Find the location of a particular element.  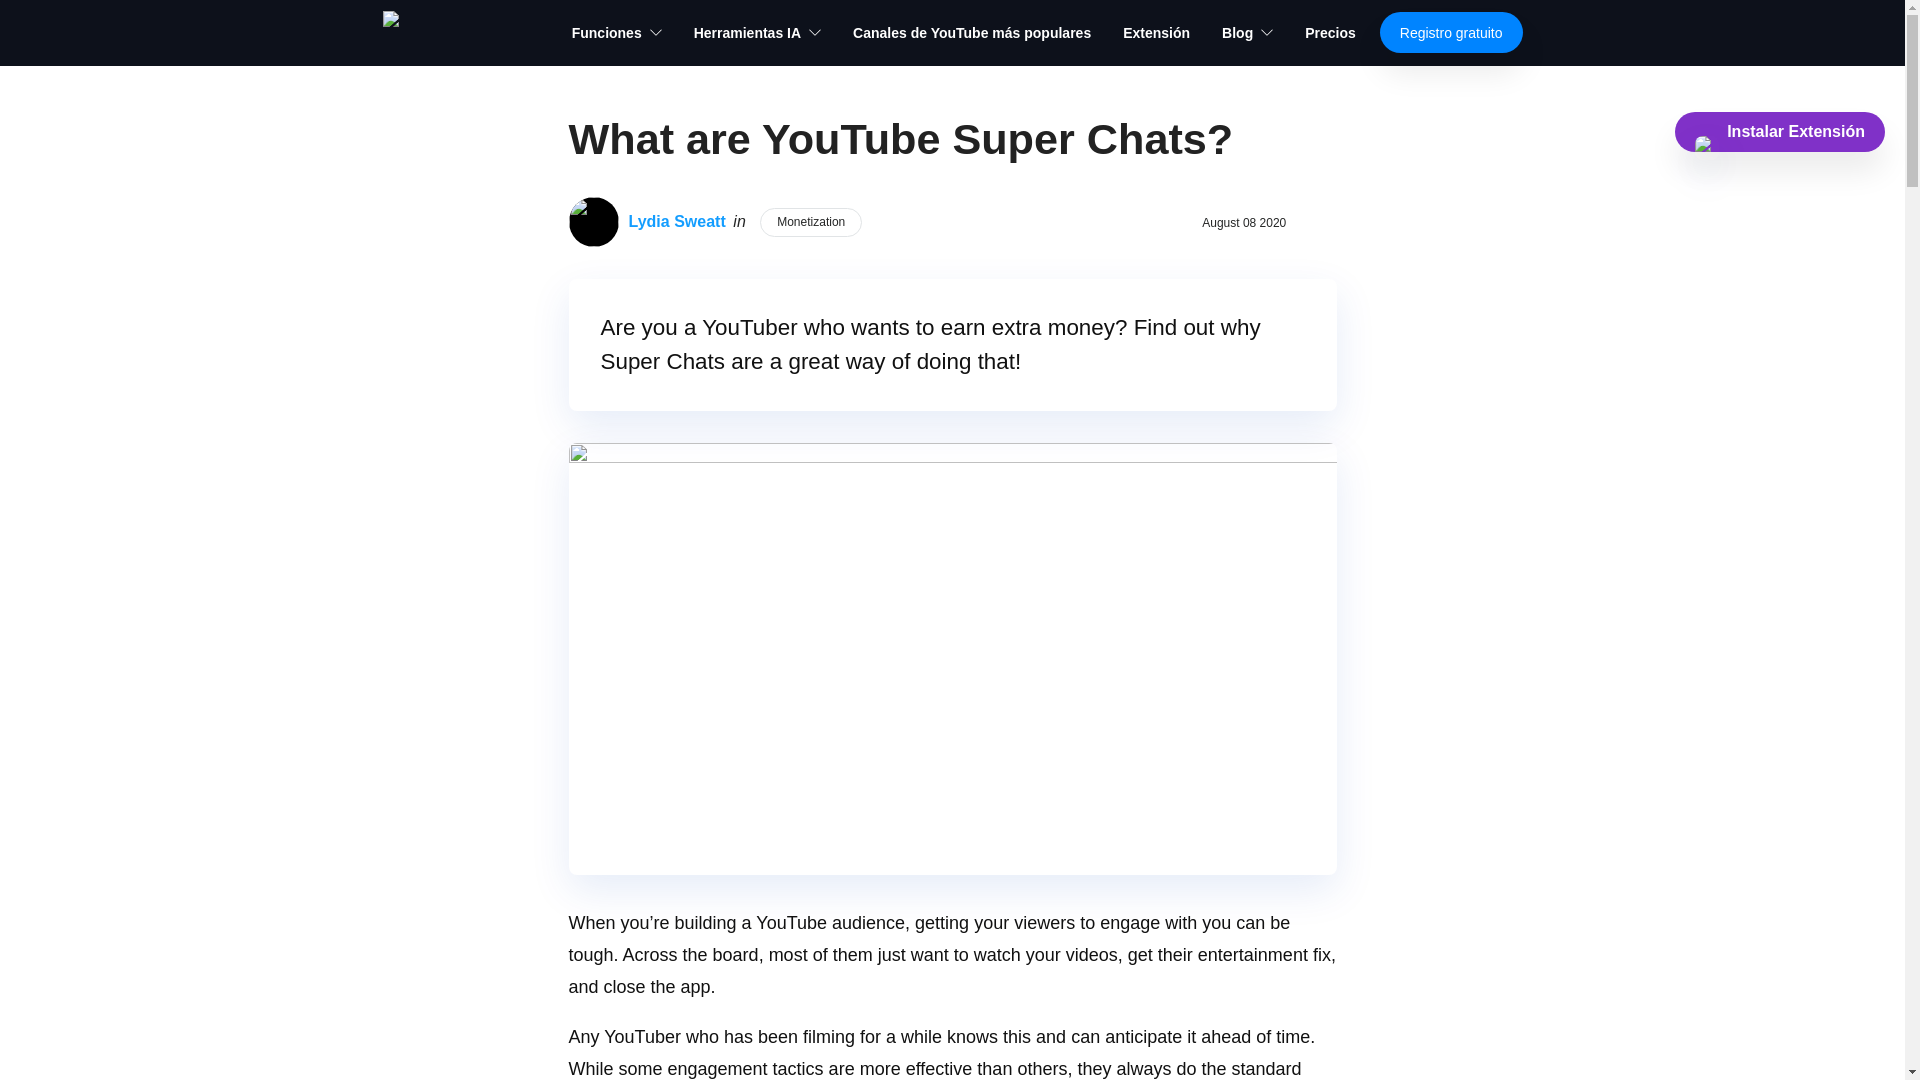

Herramientas IA is located at coordinates (757, 32).